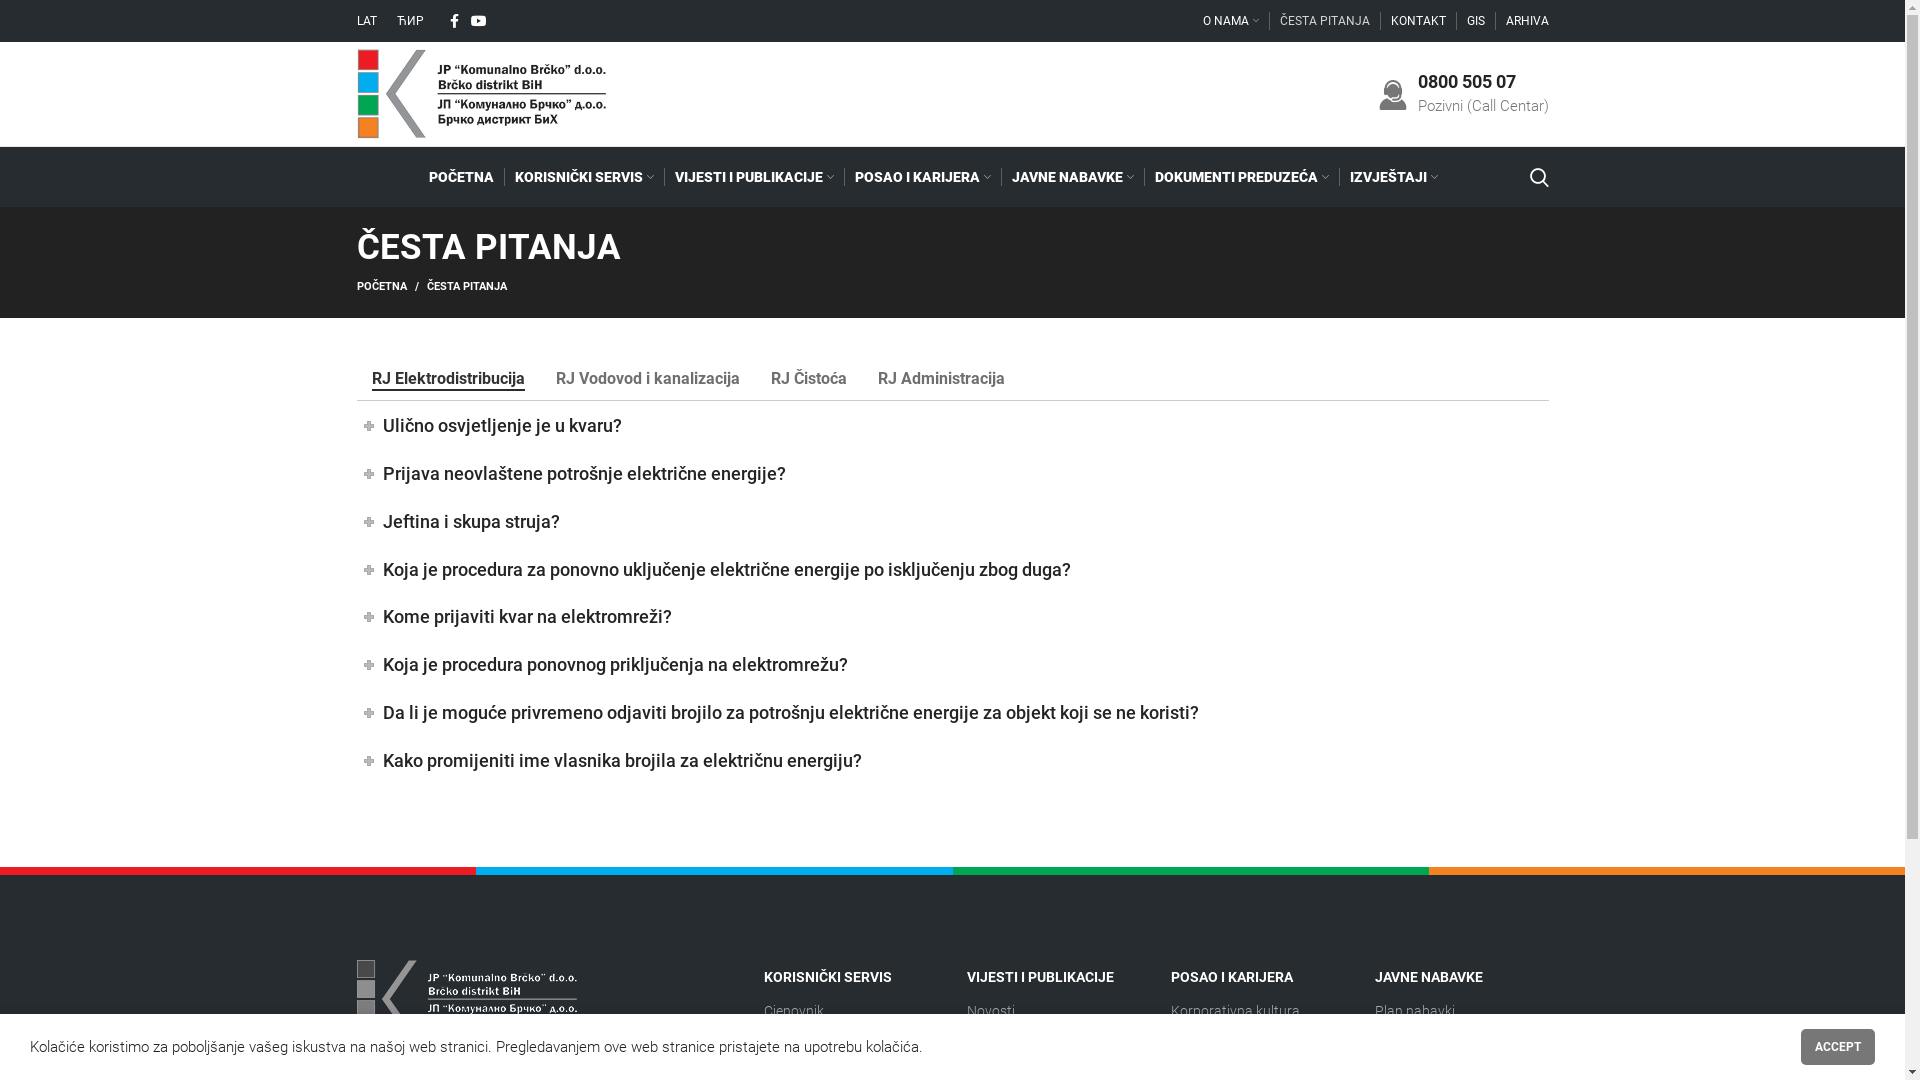 The image size is (1920, 1080). What do you see at coordinates (1475, 21) in the screenshot?
I see `GIS` at bounding box center [1475, 21].